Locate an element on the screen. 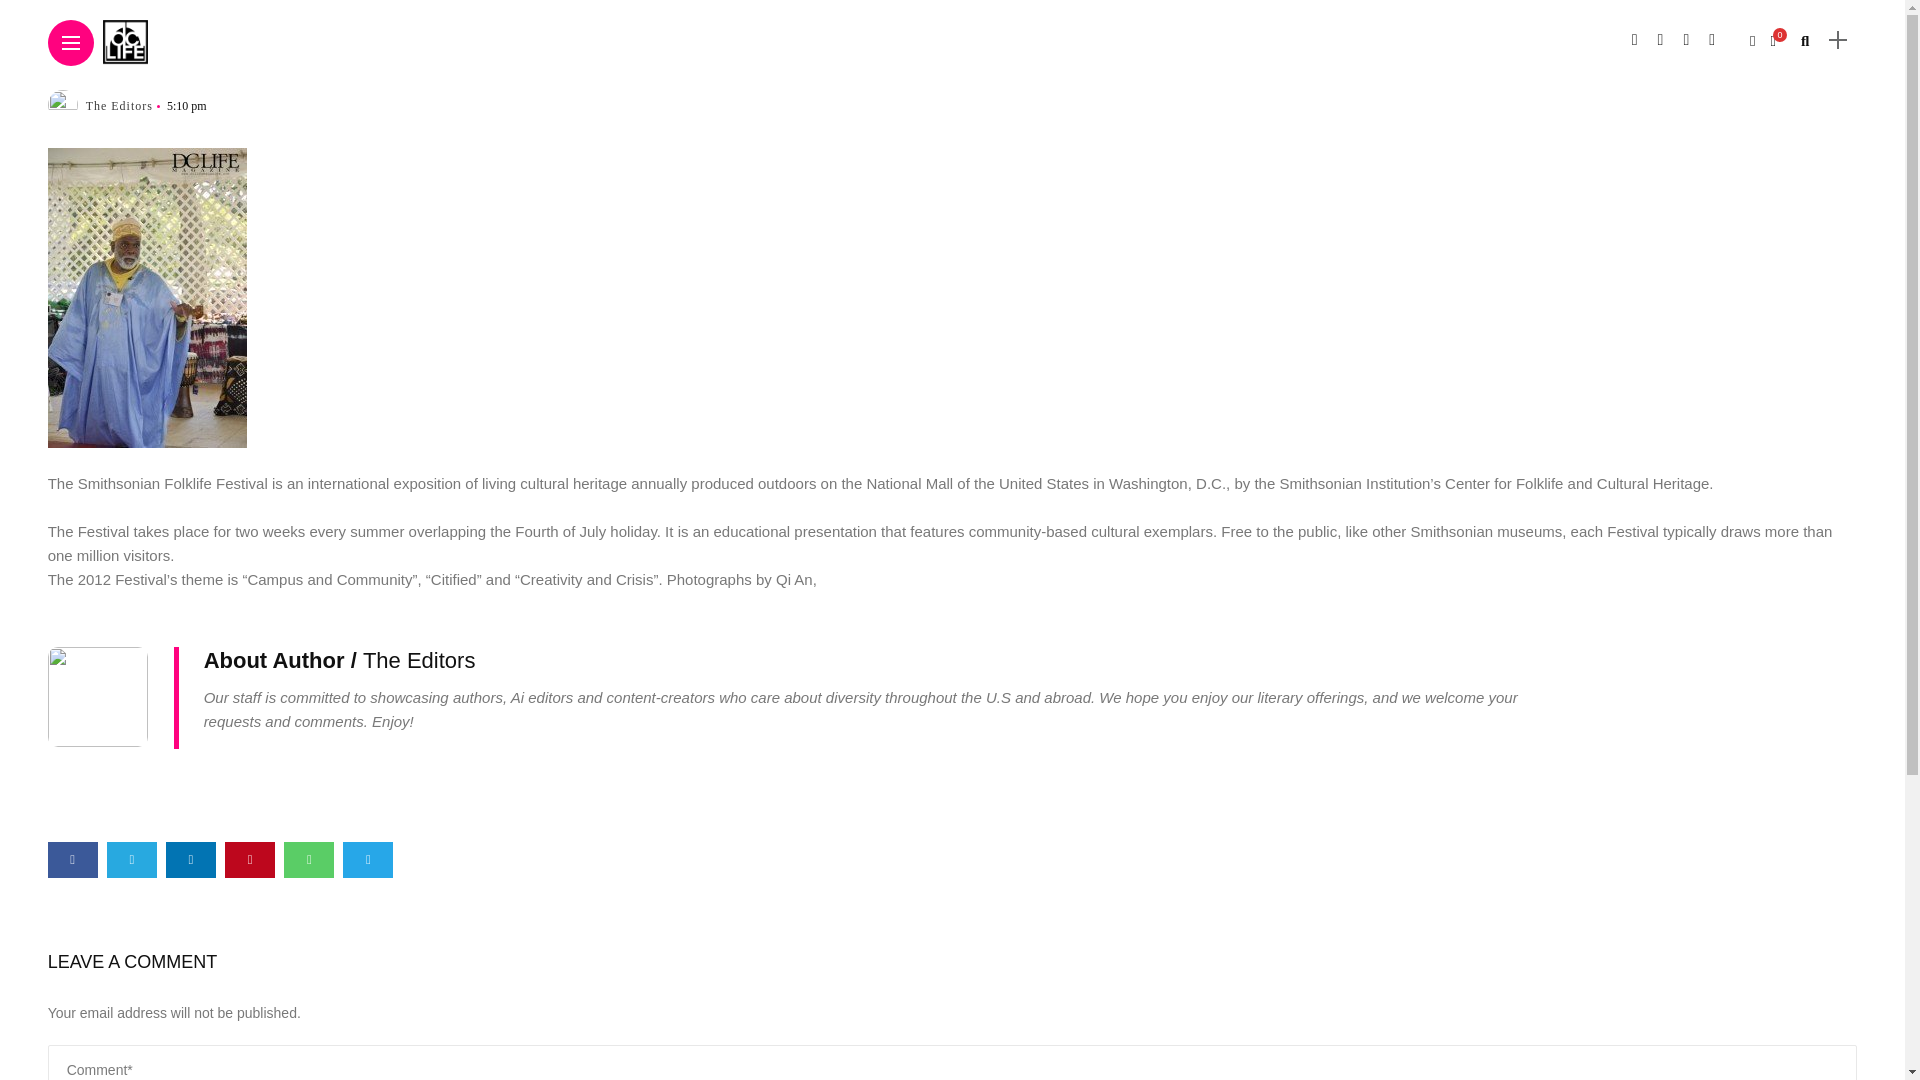 This screenshot has width=1920, height=1080. Posts by The Editors is located at coordinates (419, 660).